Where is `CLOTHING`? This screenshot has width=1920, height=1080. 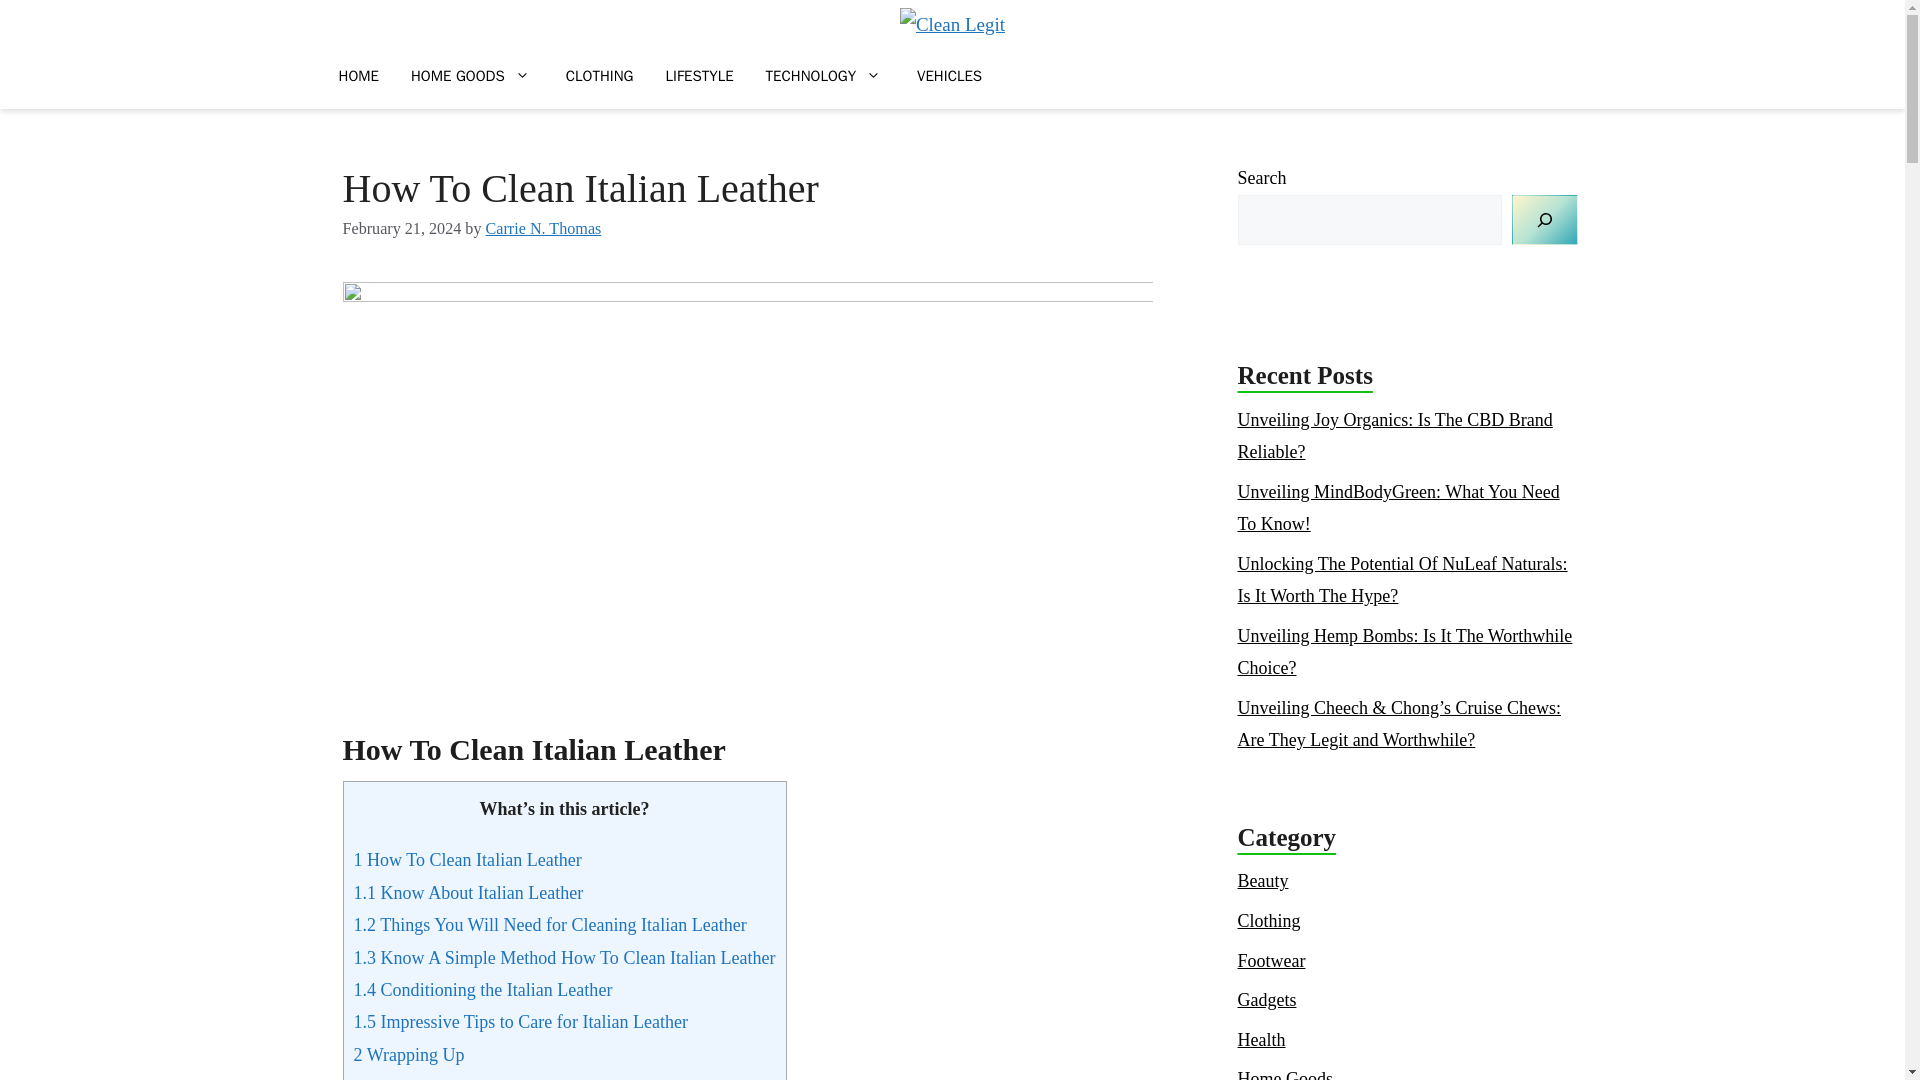 CLOTHING is located at coordinates (600, 75).